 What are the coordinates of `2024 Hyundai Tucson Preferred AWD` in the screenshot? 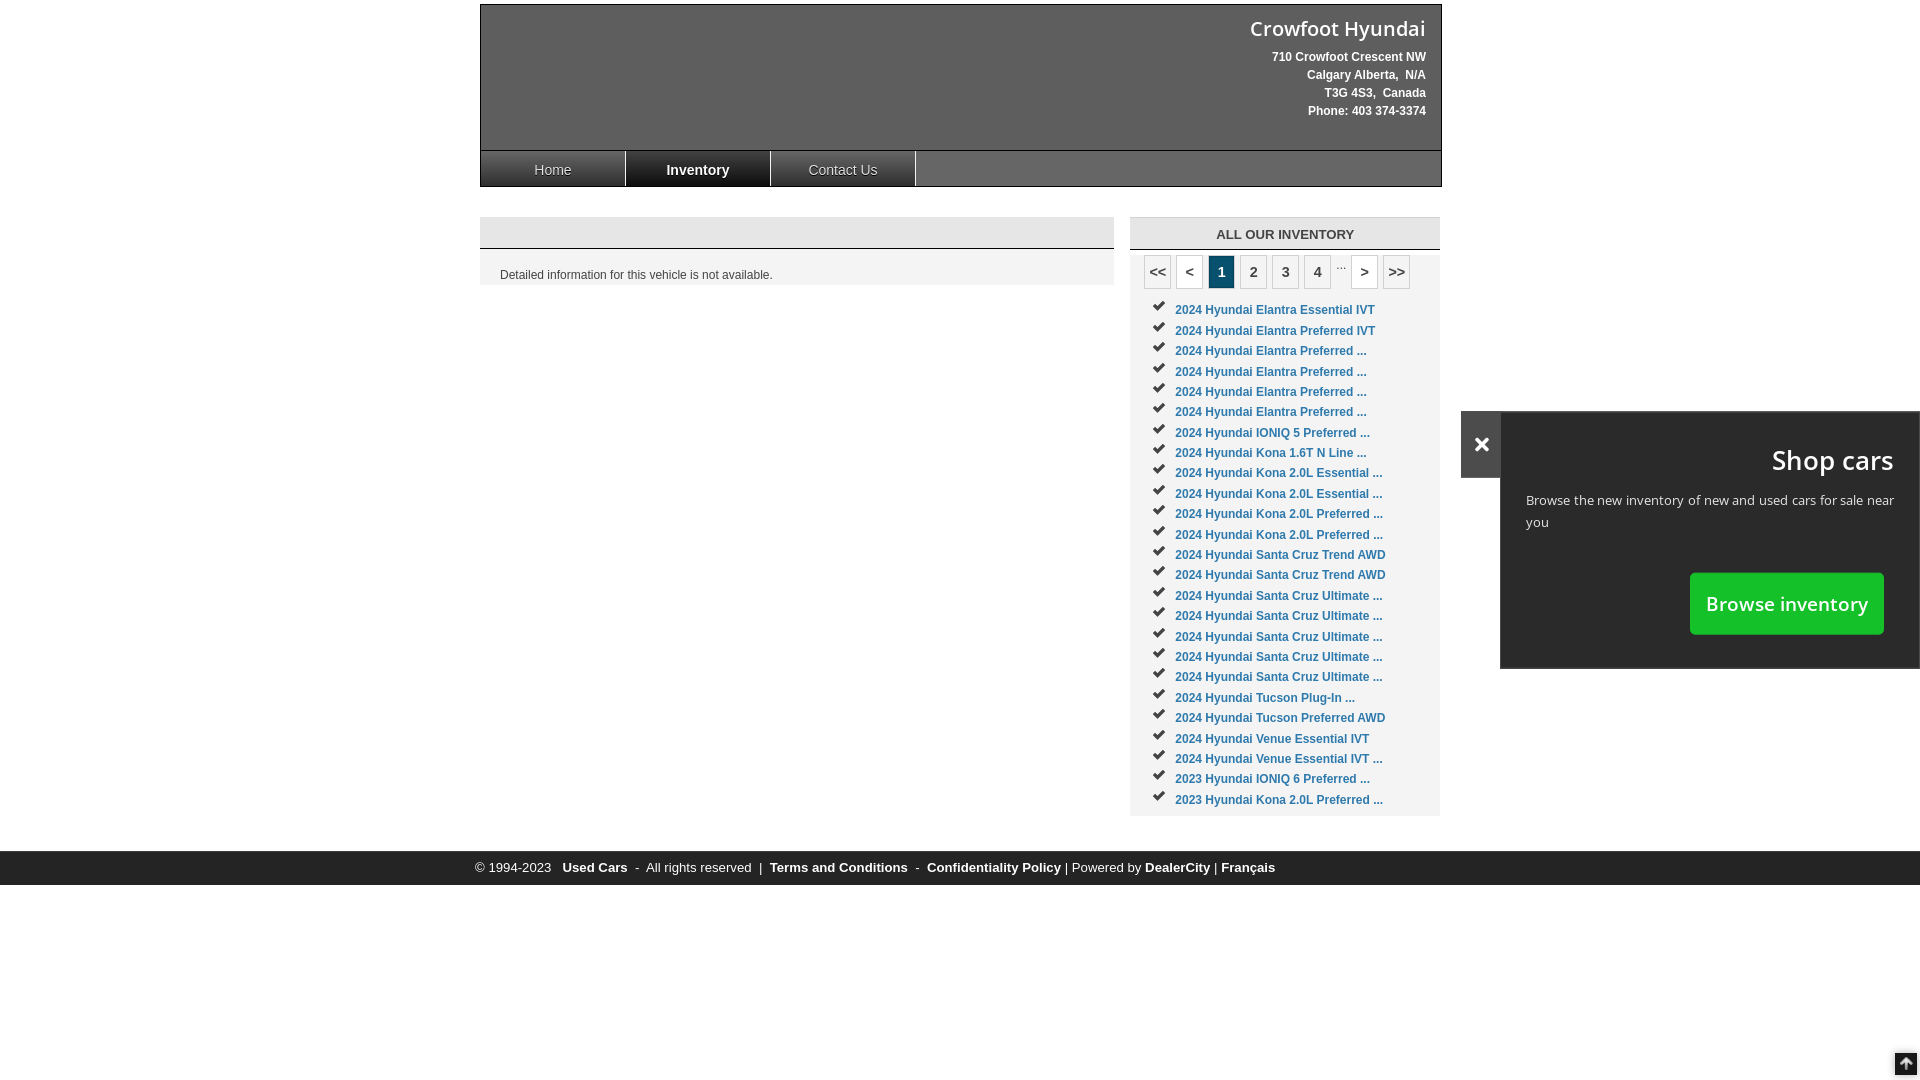 It's located at (1280, 718).